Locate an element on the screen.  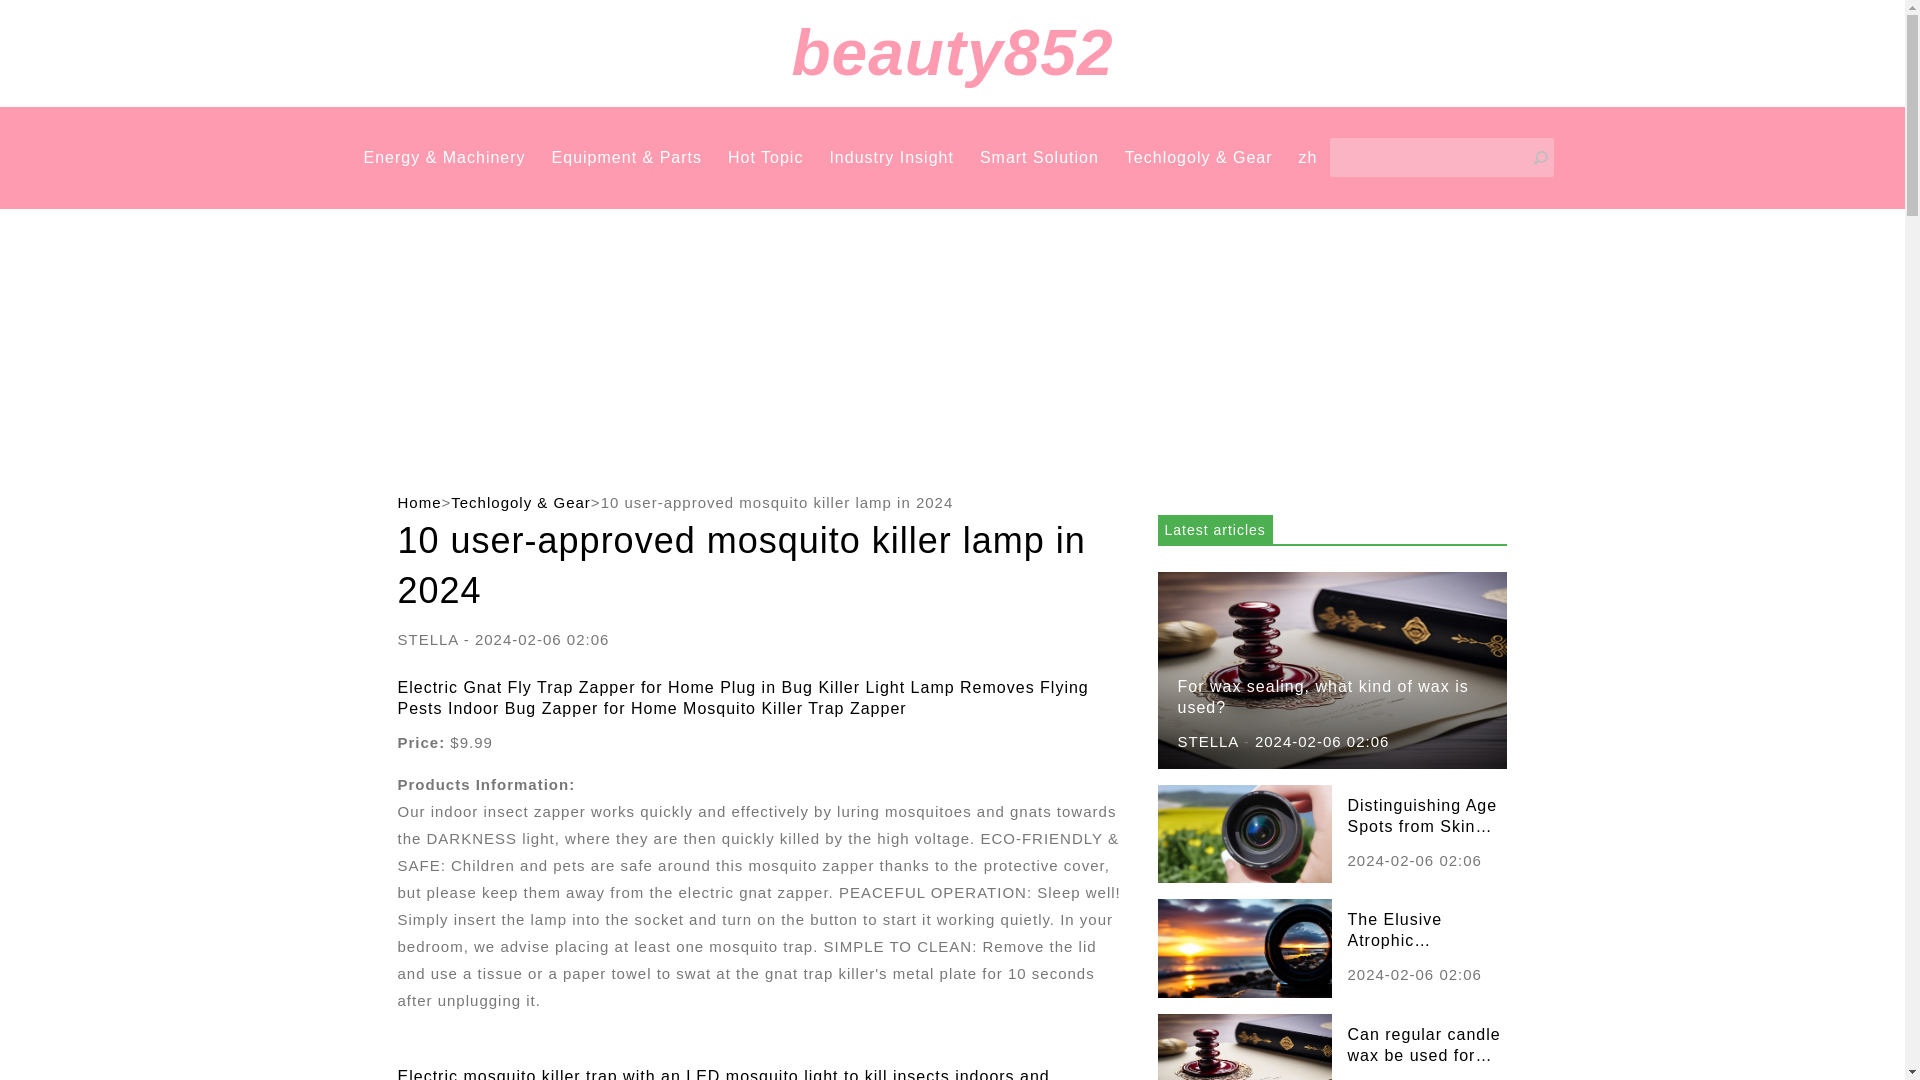
STELLA is located at coordinates (1208, 741).